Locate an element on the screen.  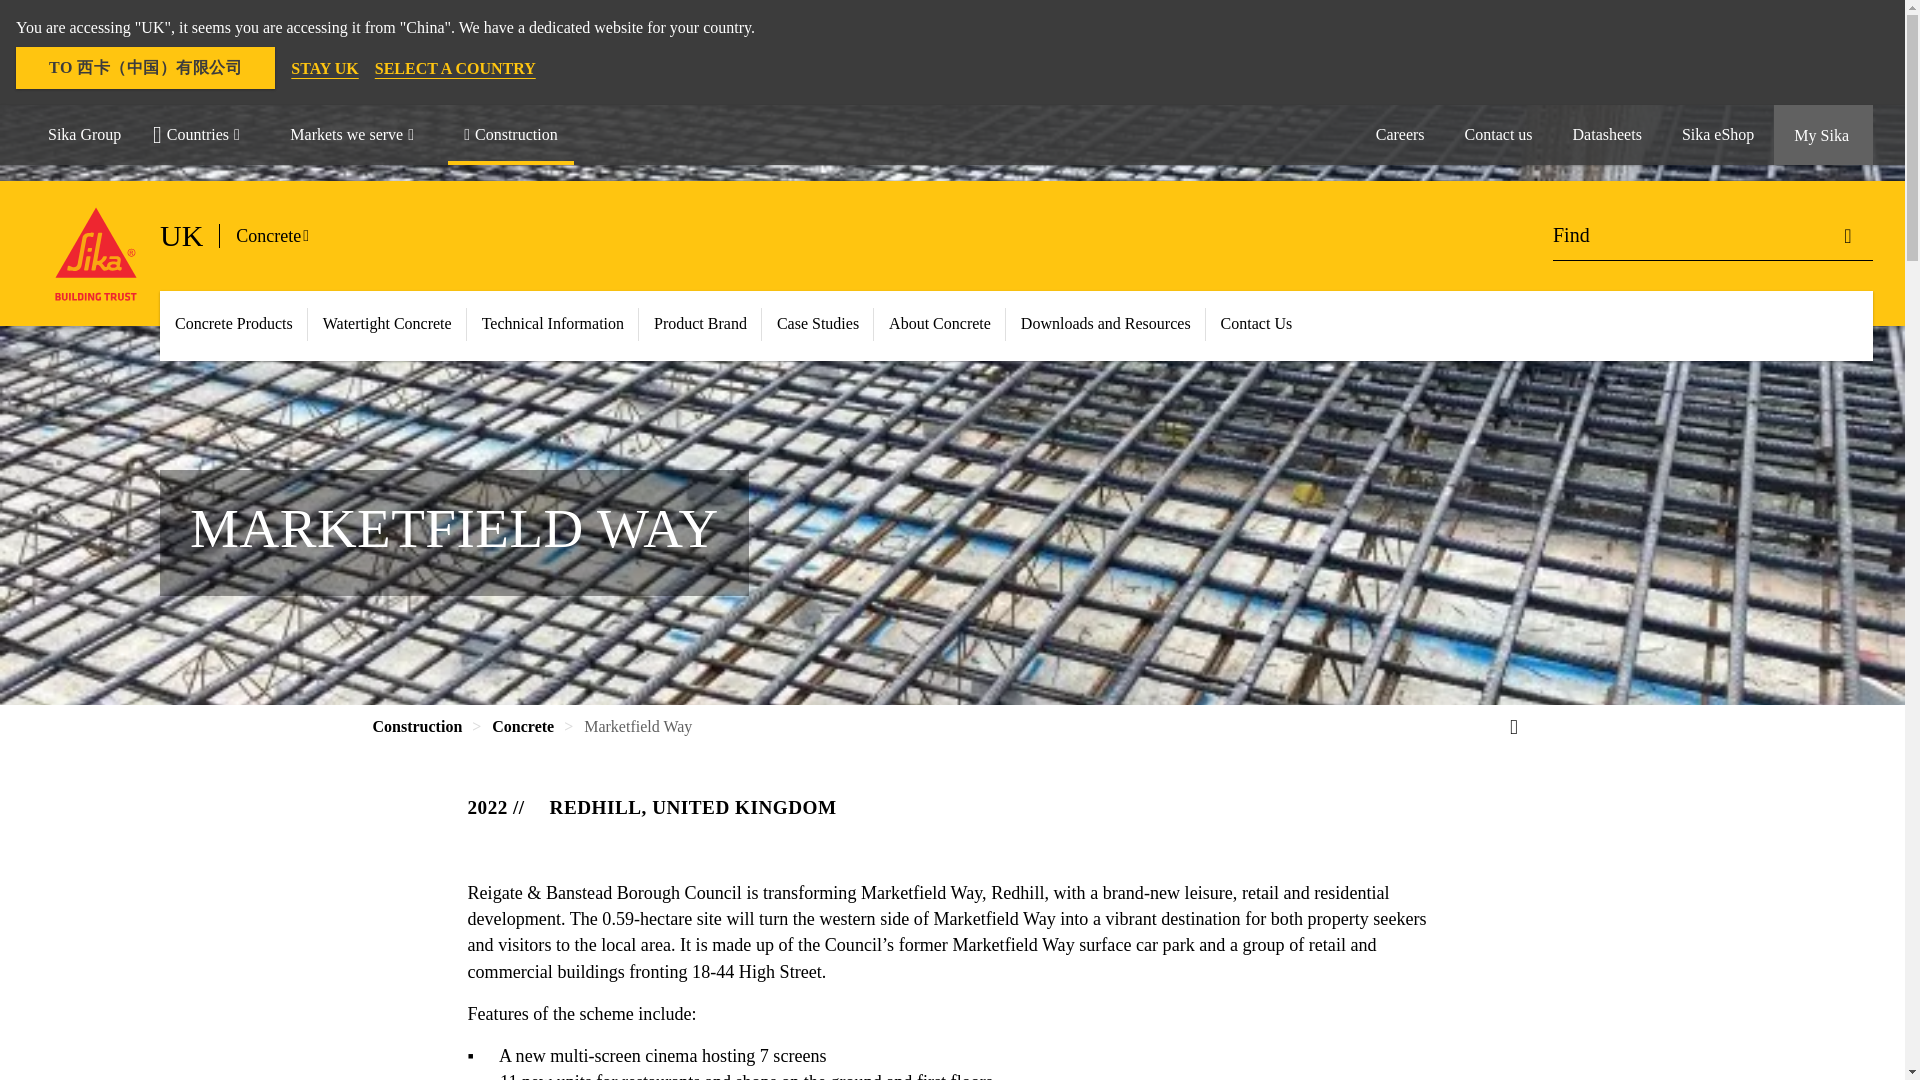
SELECT A COUNTRY is located at coordinates (454, 68).